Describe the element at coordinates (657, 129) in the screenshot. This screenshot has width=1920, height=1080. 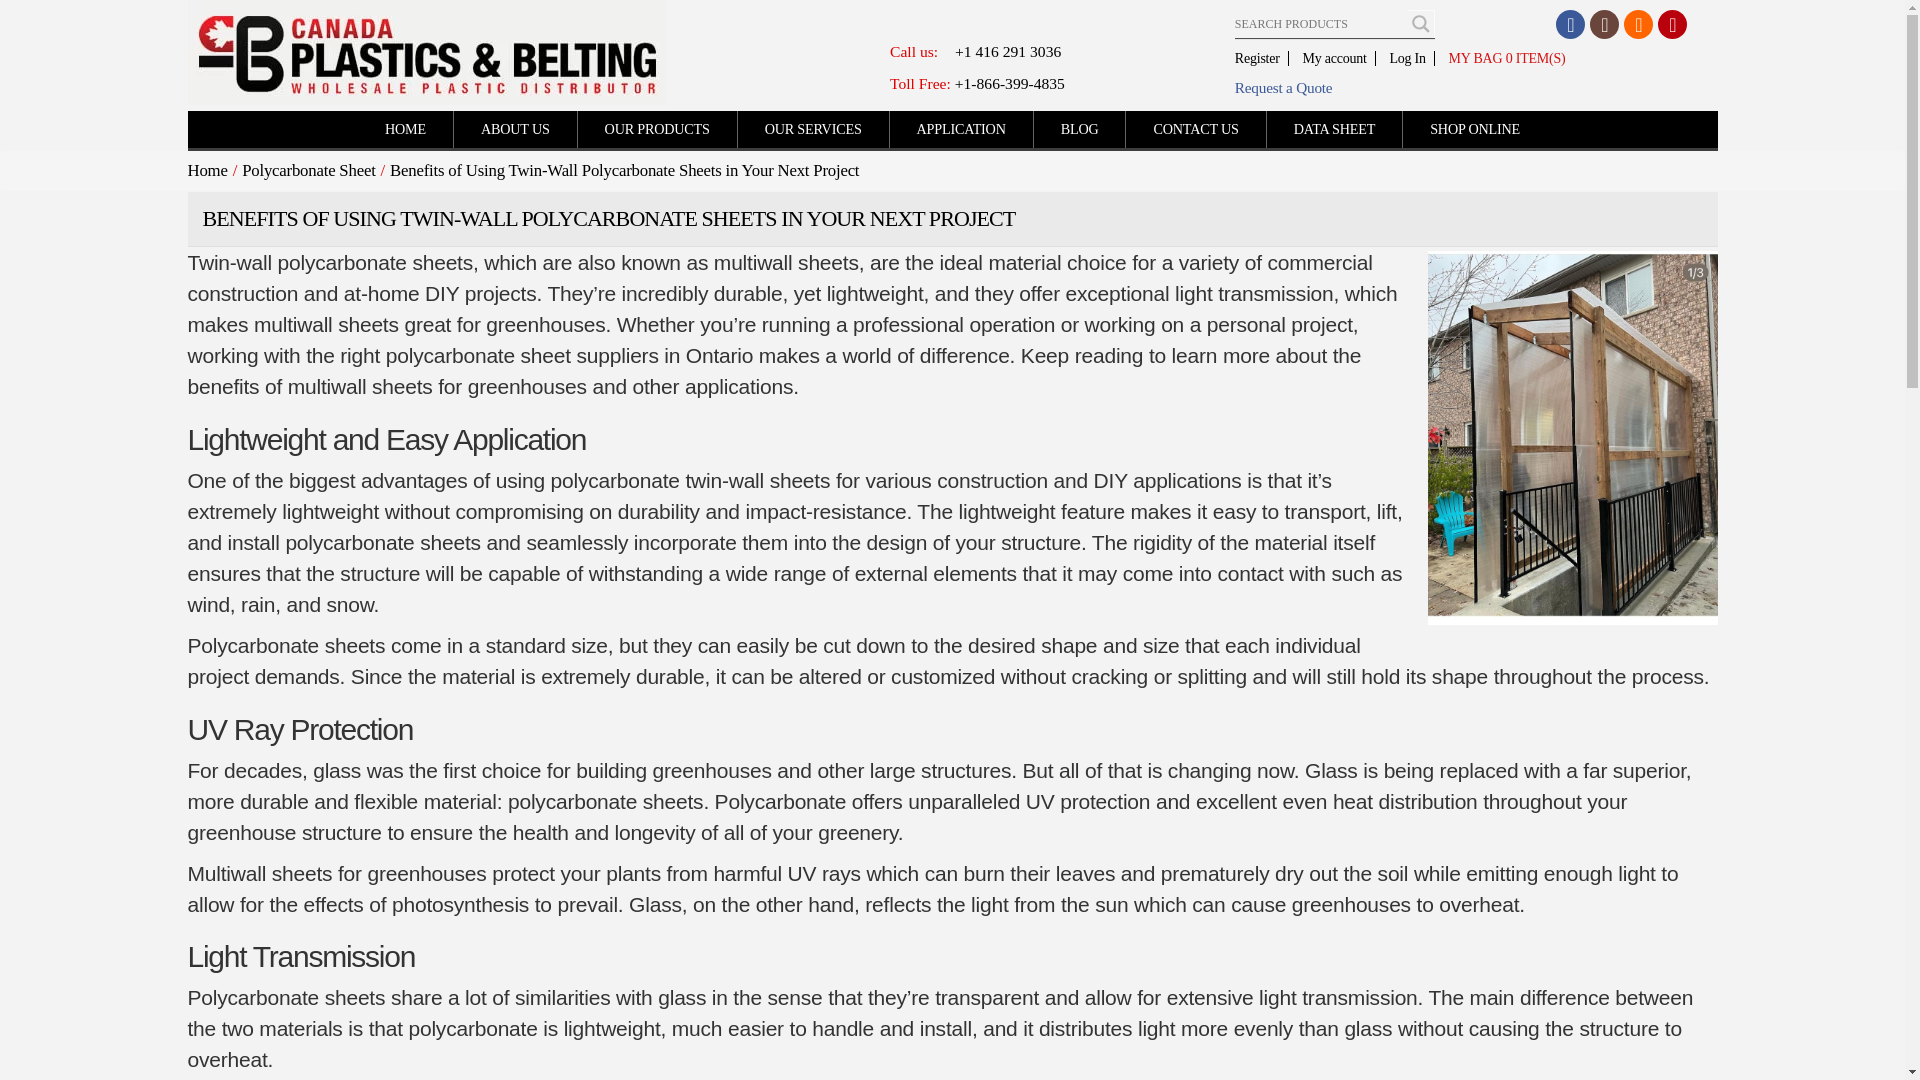
I see `OUR PRODUCTS` at that location.